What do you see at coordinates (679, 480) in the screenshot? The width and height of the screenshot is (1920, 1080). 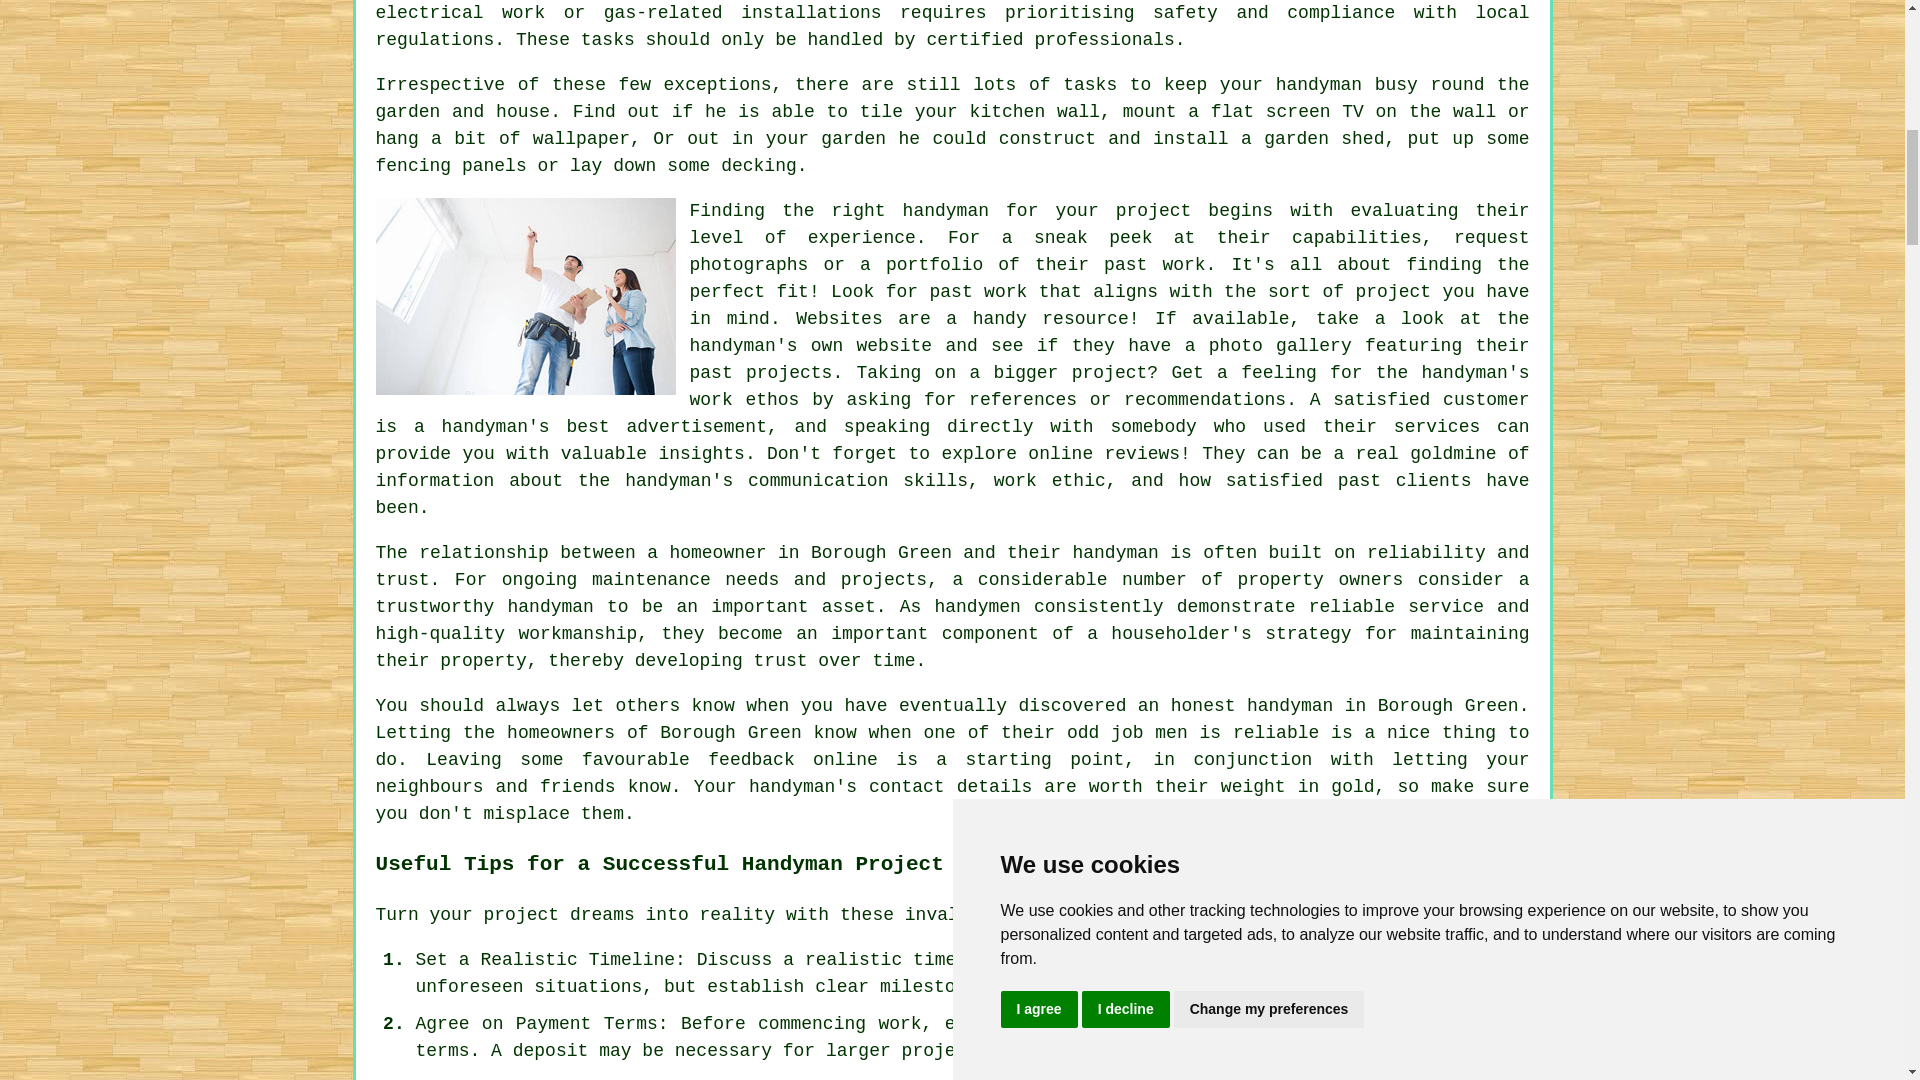 I see `handyman's` at bounding box center [679, 480].